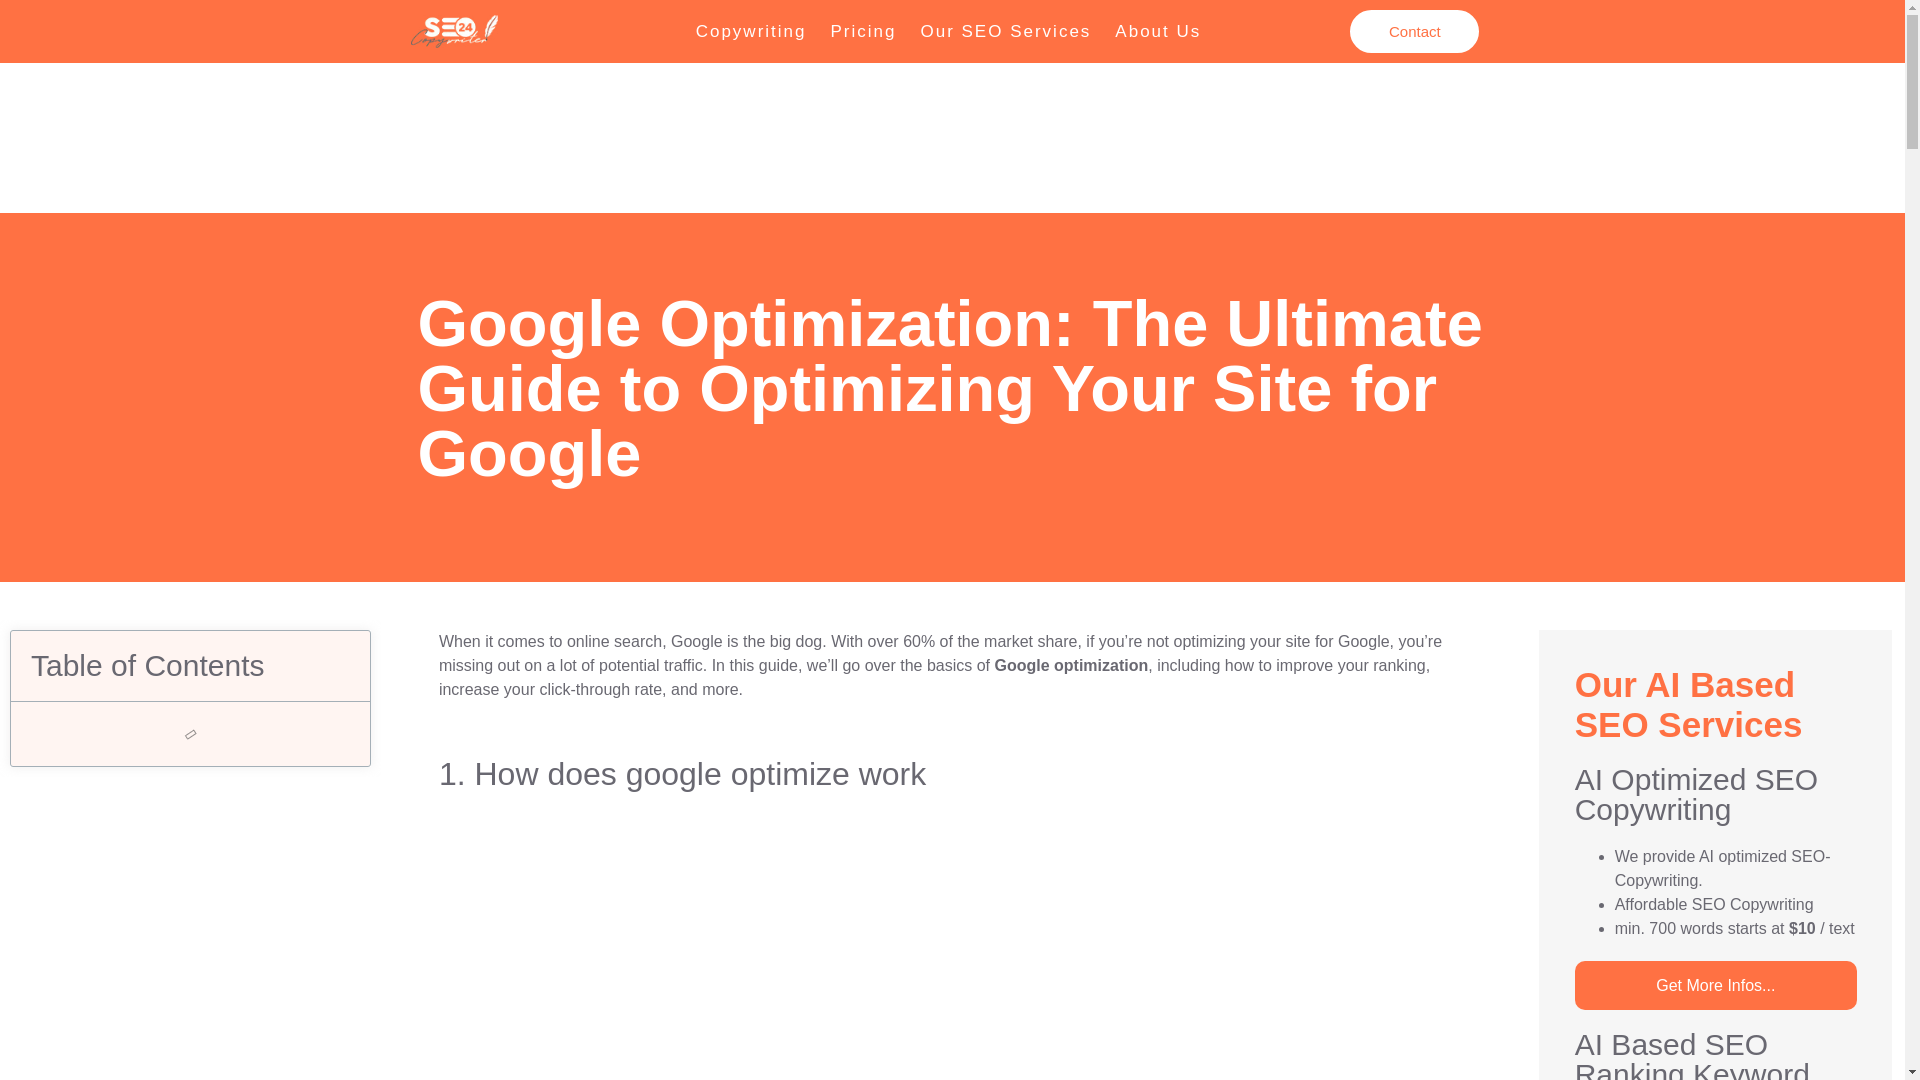  I want to click on Get More Infos..., so click(1715, 985).